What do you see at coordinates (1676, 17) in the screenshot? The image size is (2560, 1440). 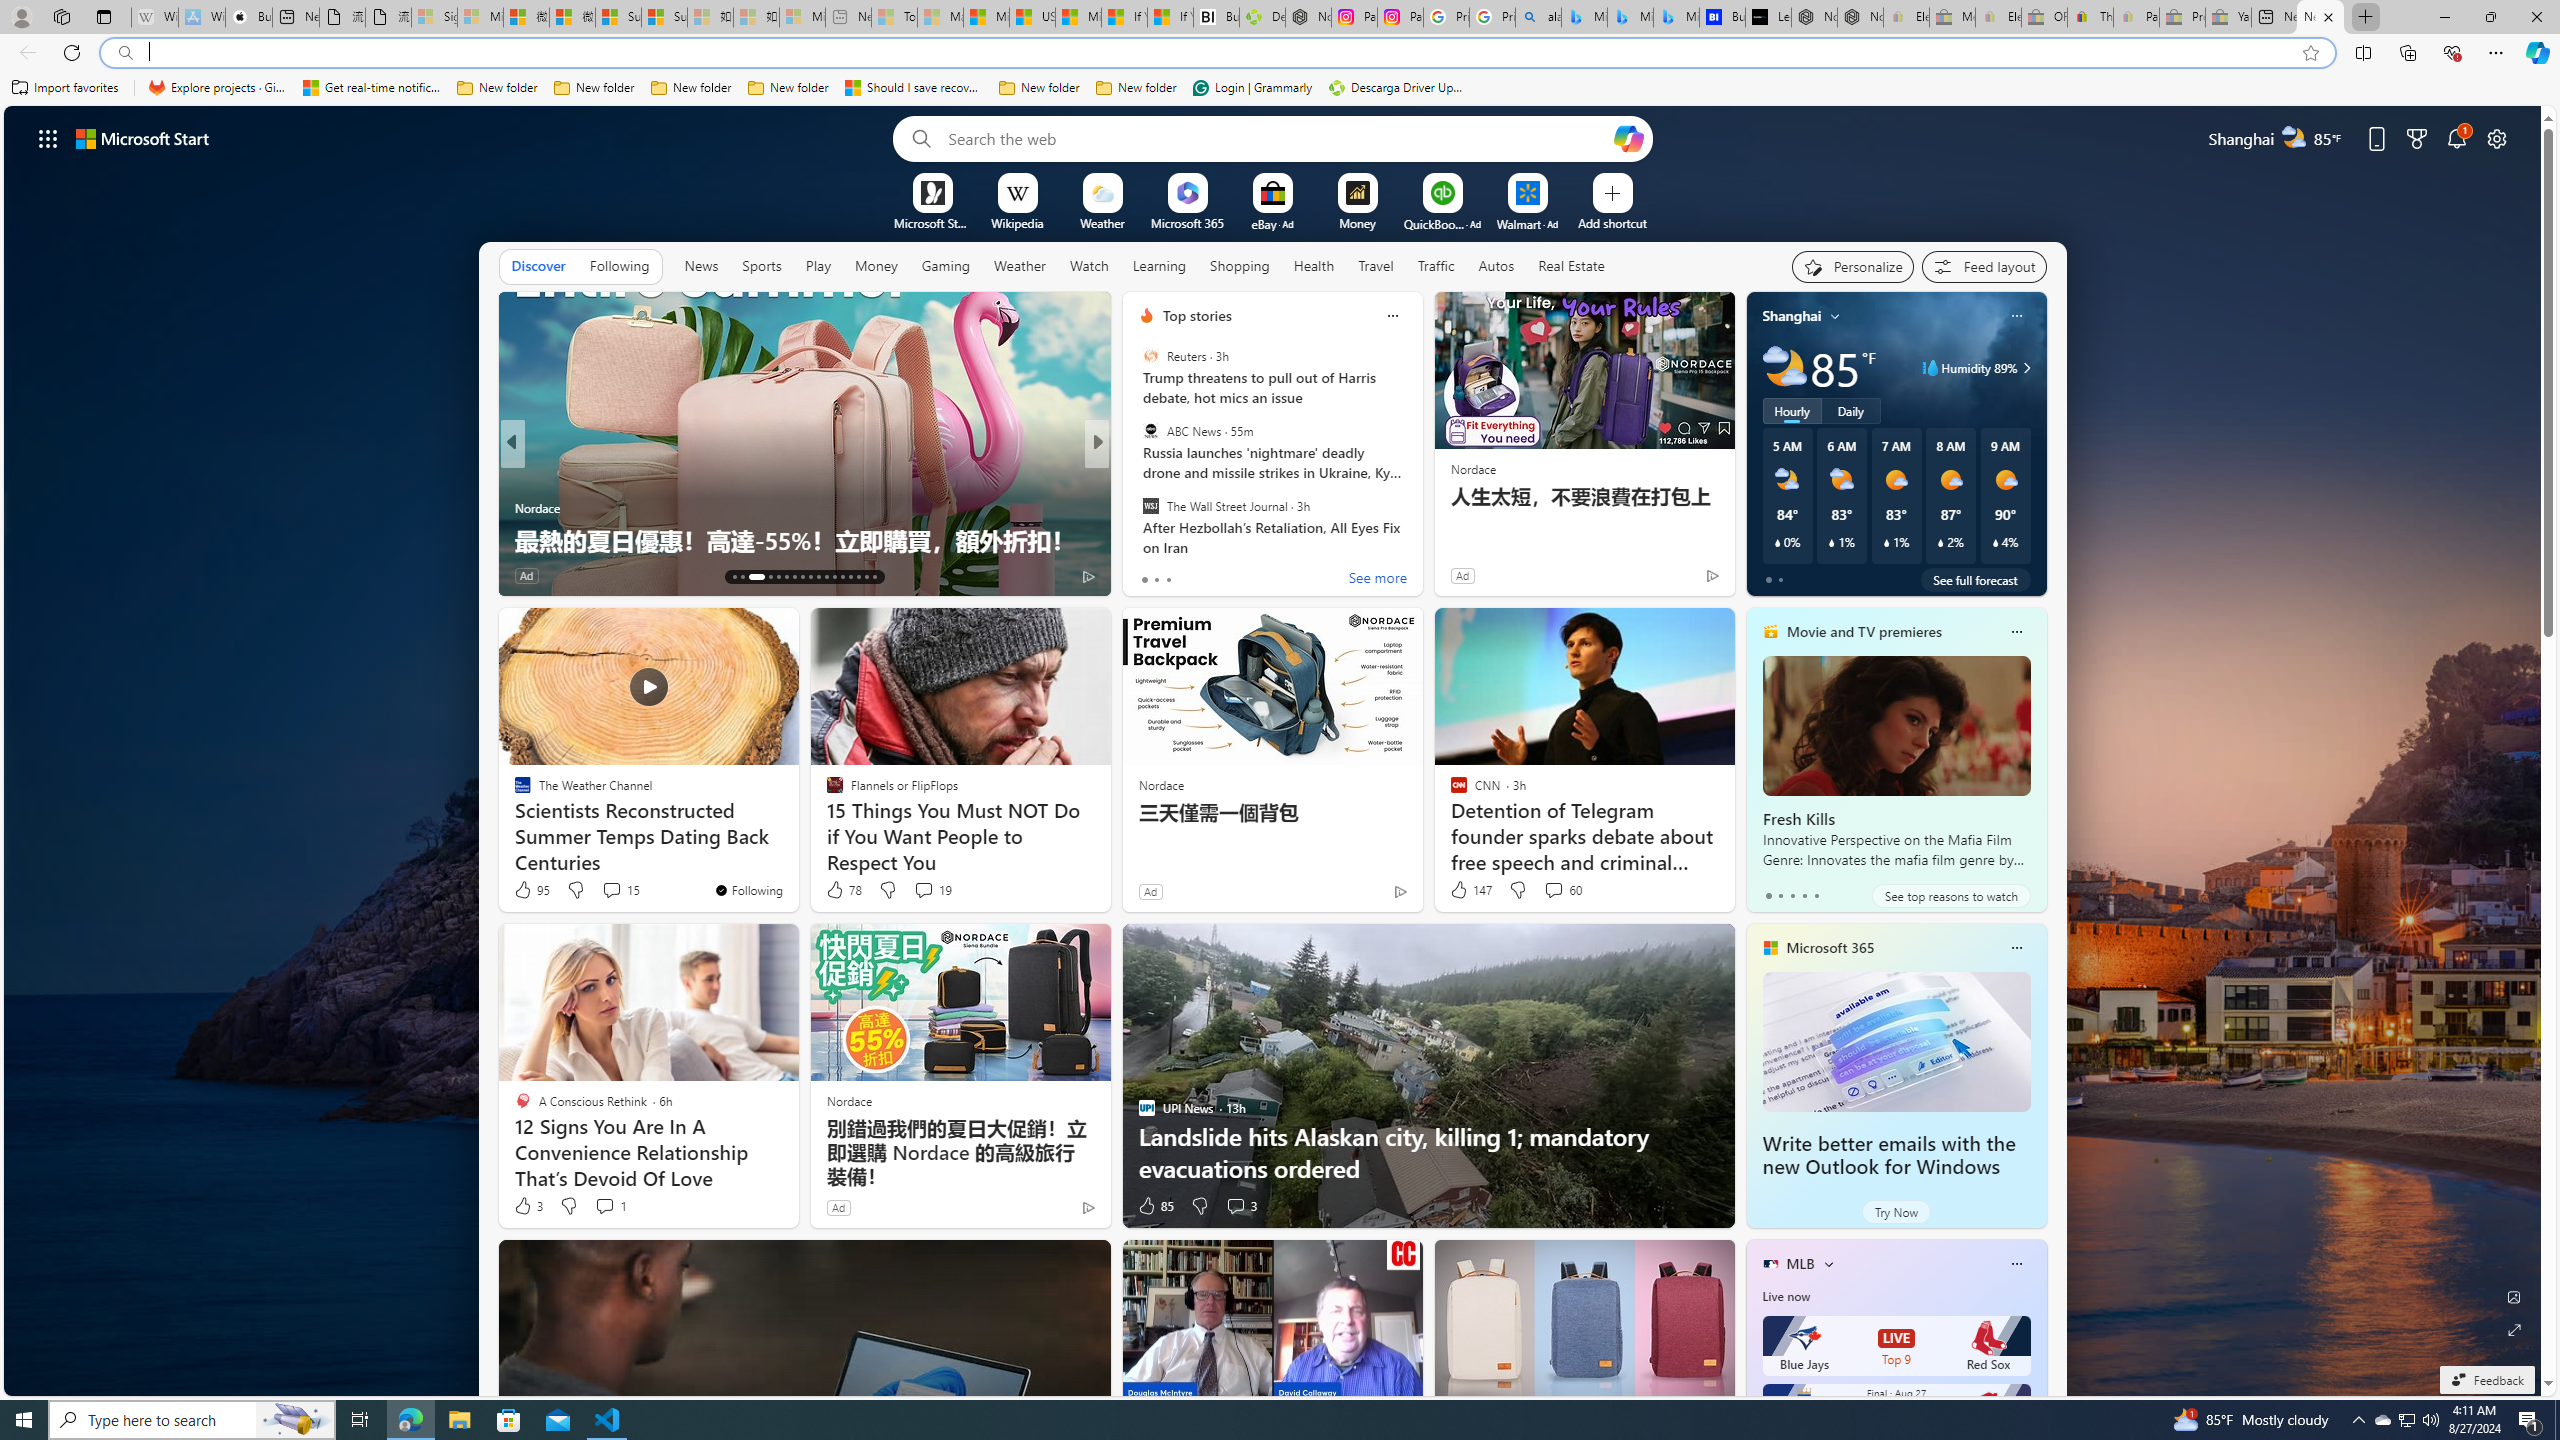 I see `Microsoft Bing Travel - Shangri-La Hotel Bangkok` at bounding box center [1676, 17].